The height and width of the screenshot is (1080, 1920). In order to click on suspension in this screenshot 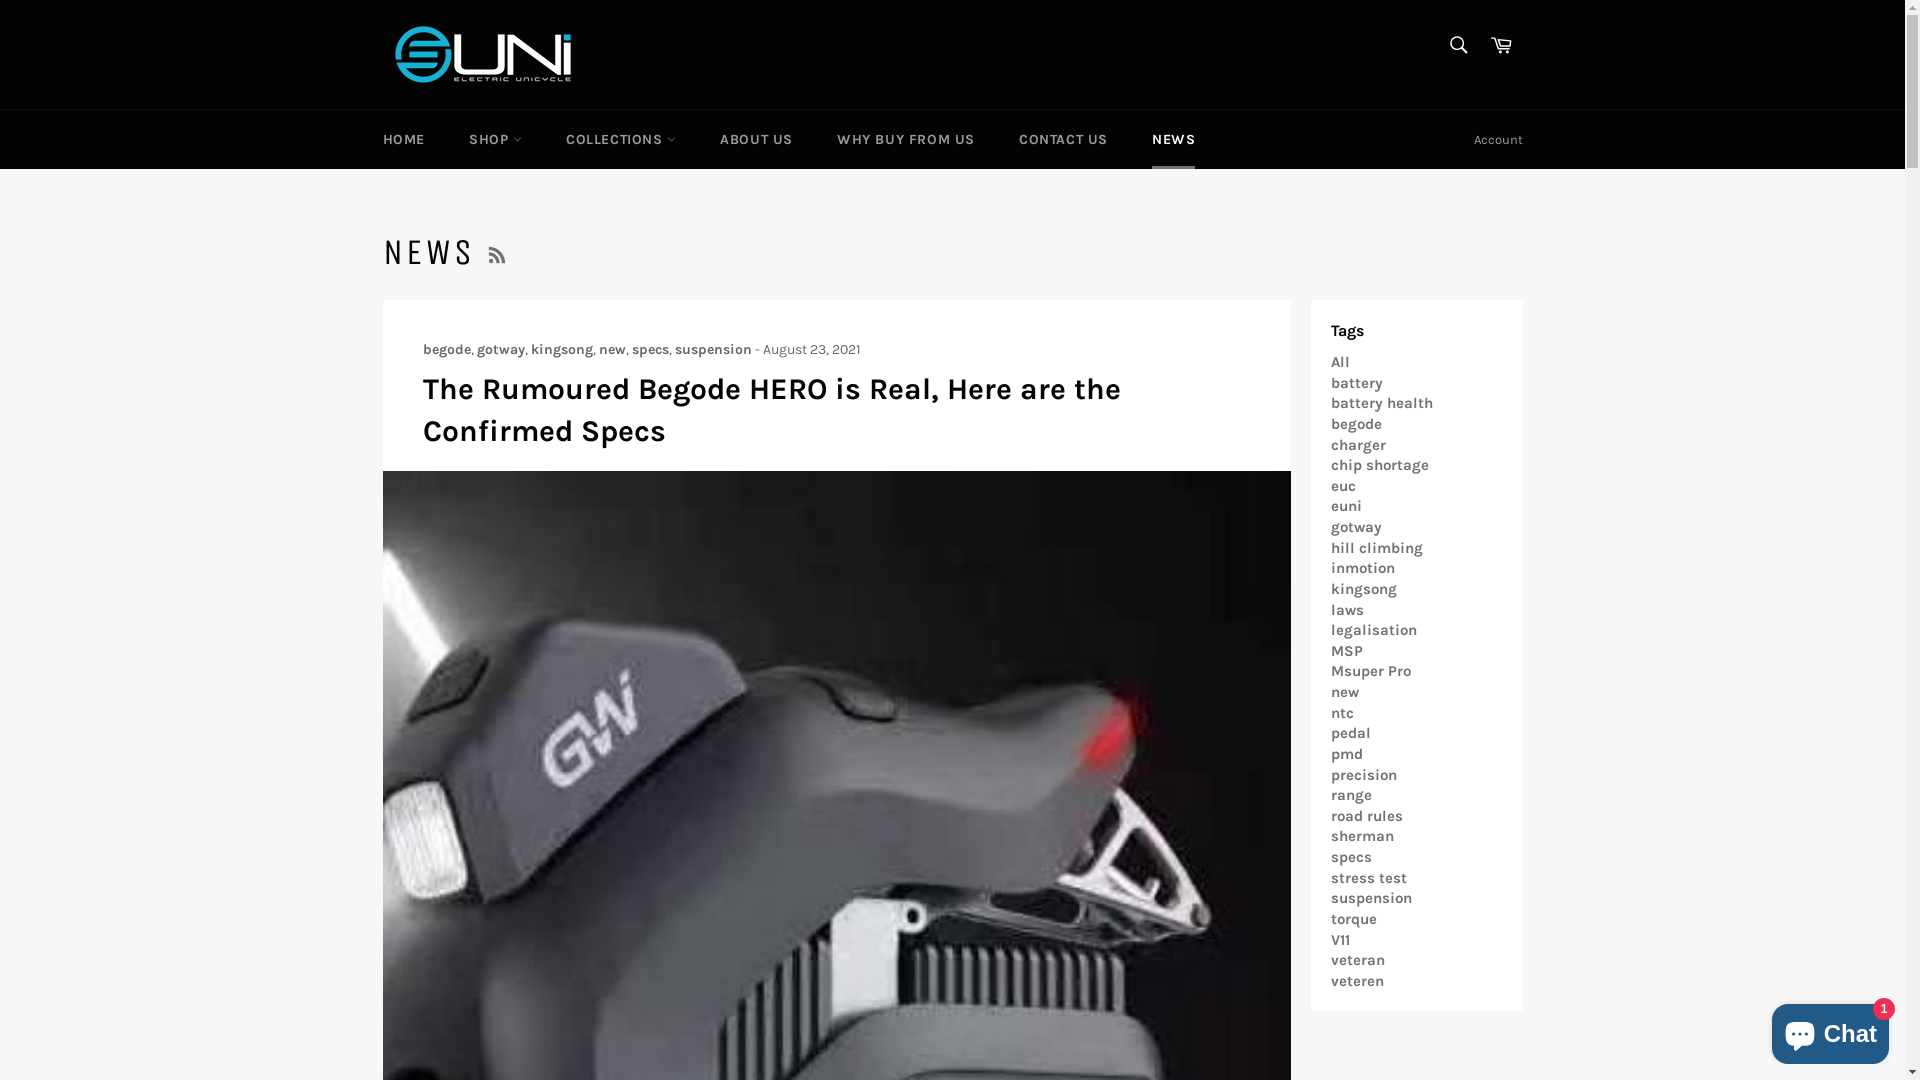, I will do `click(1370, 898)`.